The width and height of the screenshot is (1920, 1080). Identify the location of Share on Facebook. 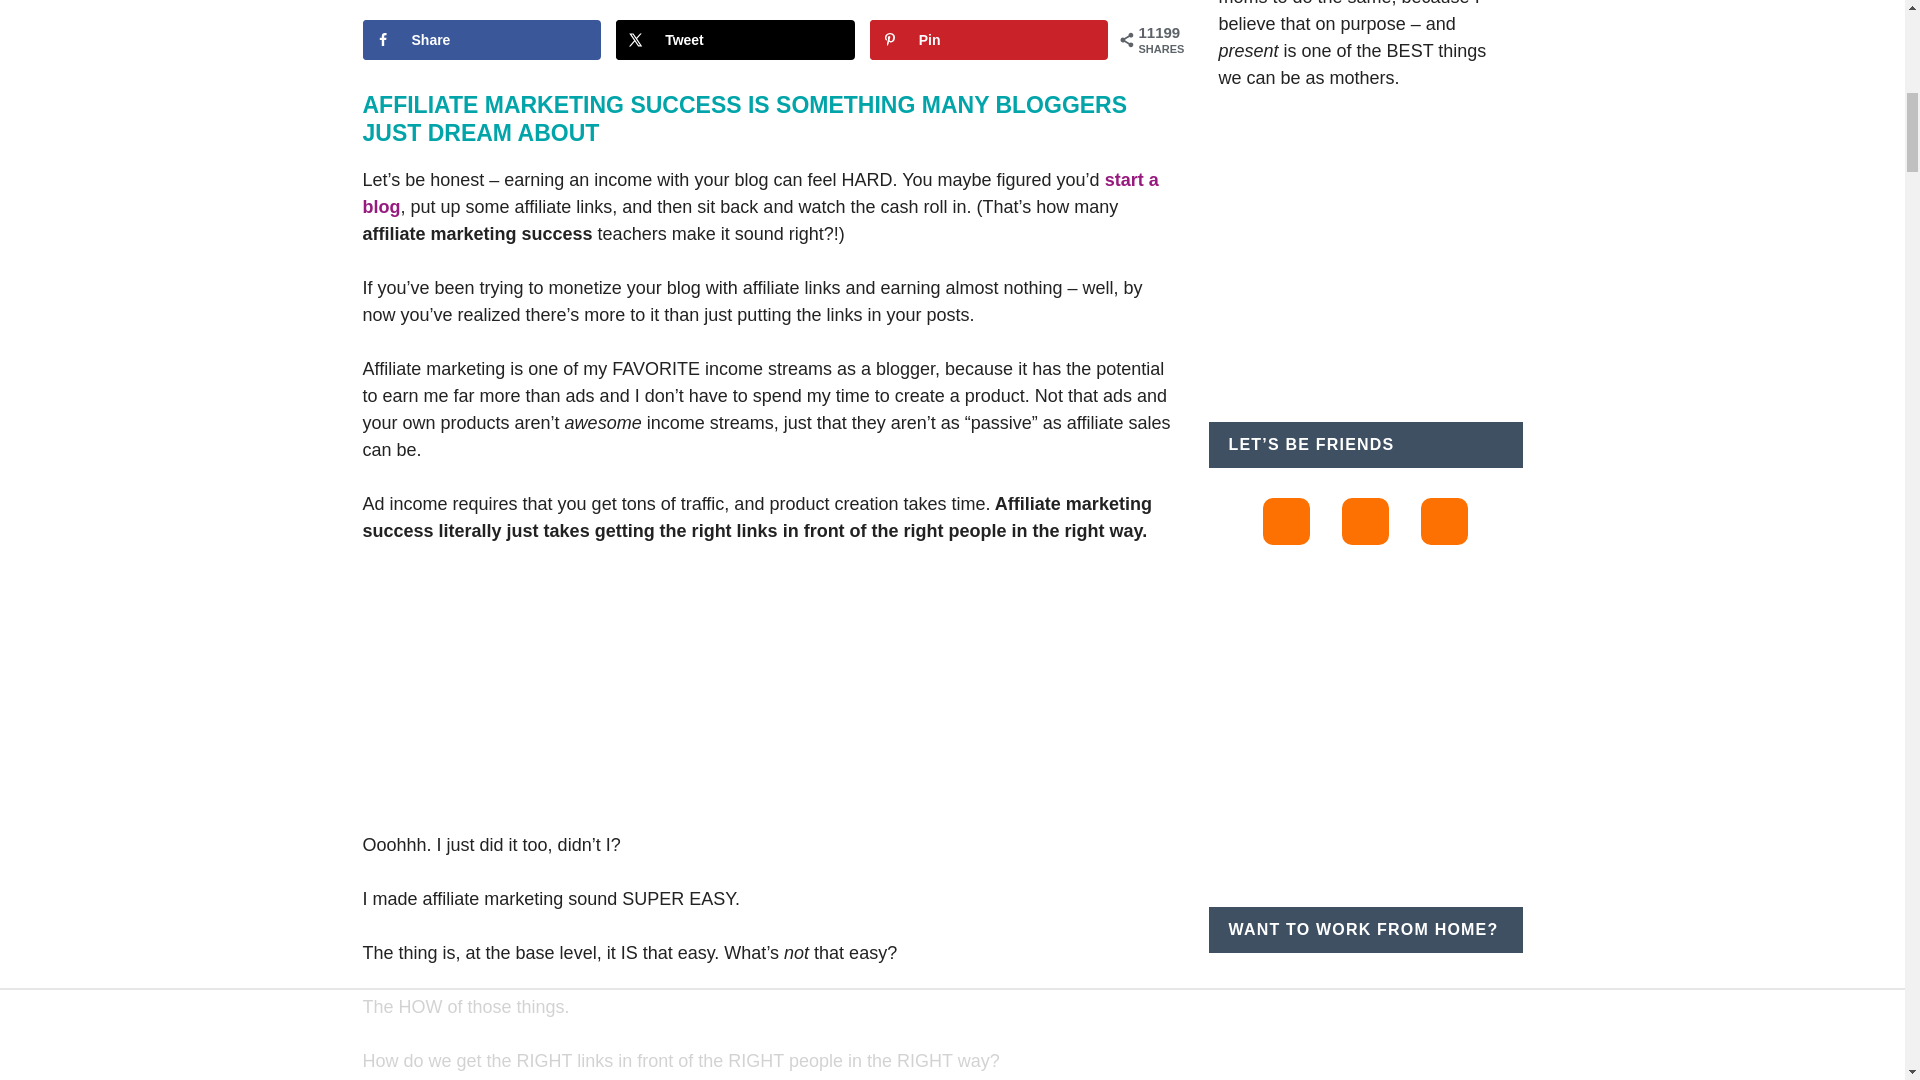
(481, 40).